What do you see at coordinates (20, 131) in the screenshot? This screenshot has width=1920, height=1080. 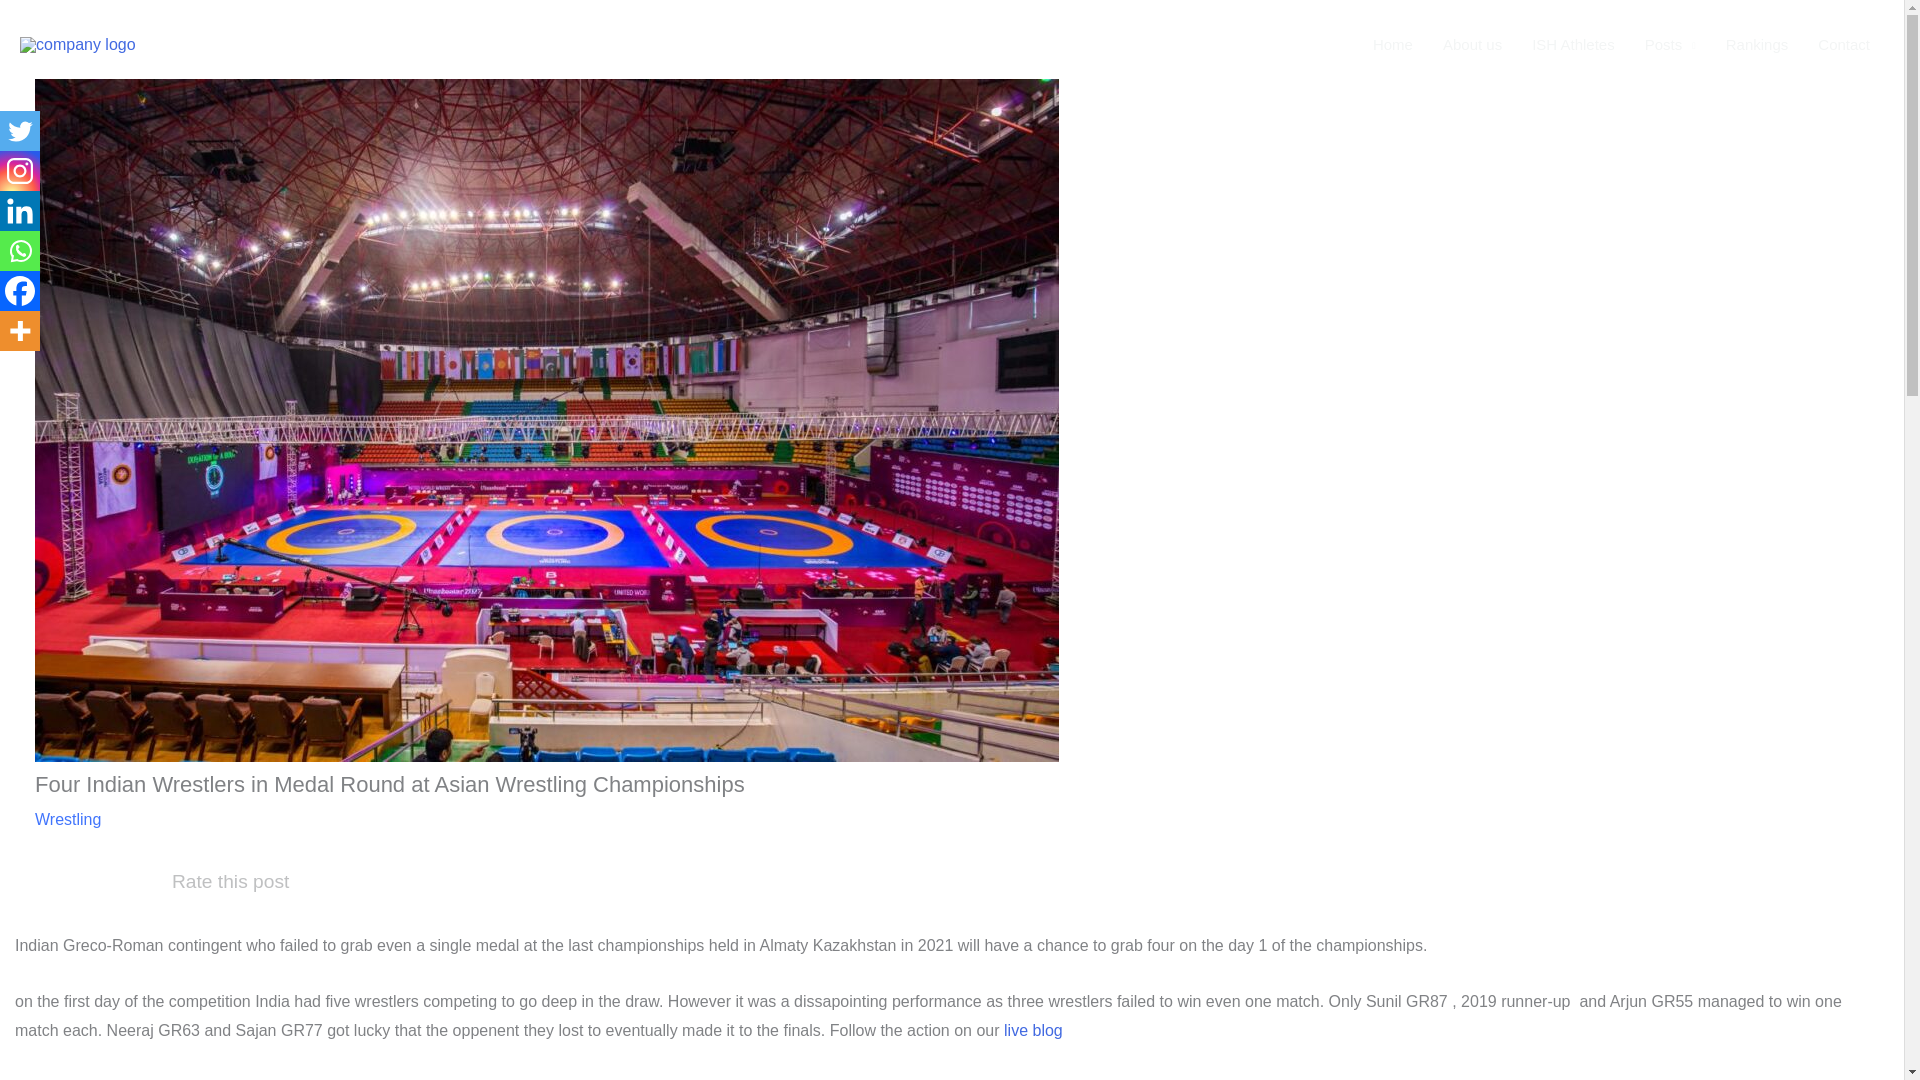 I see `Twitter` at bounding box center [20, 131].